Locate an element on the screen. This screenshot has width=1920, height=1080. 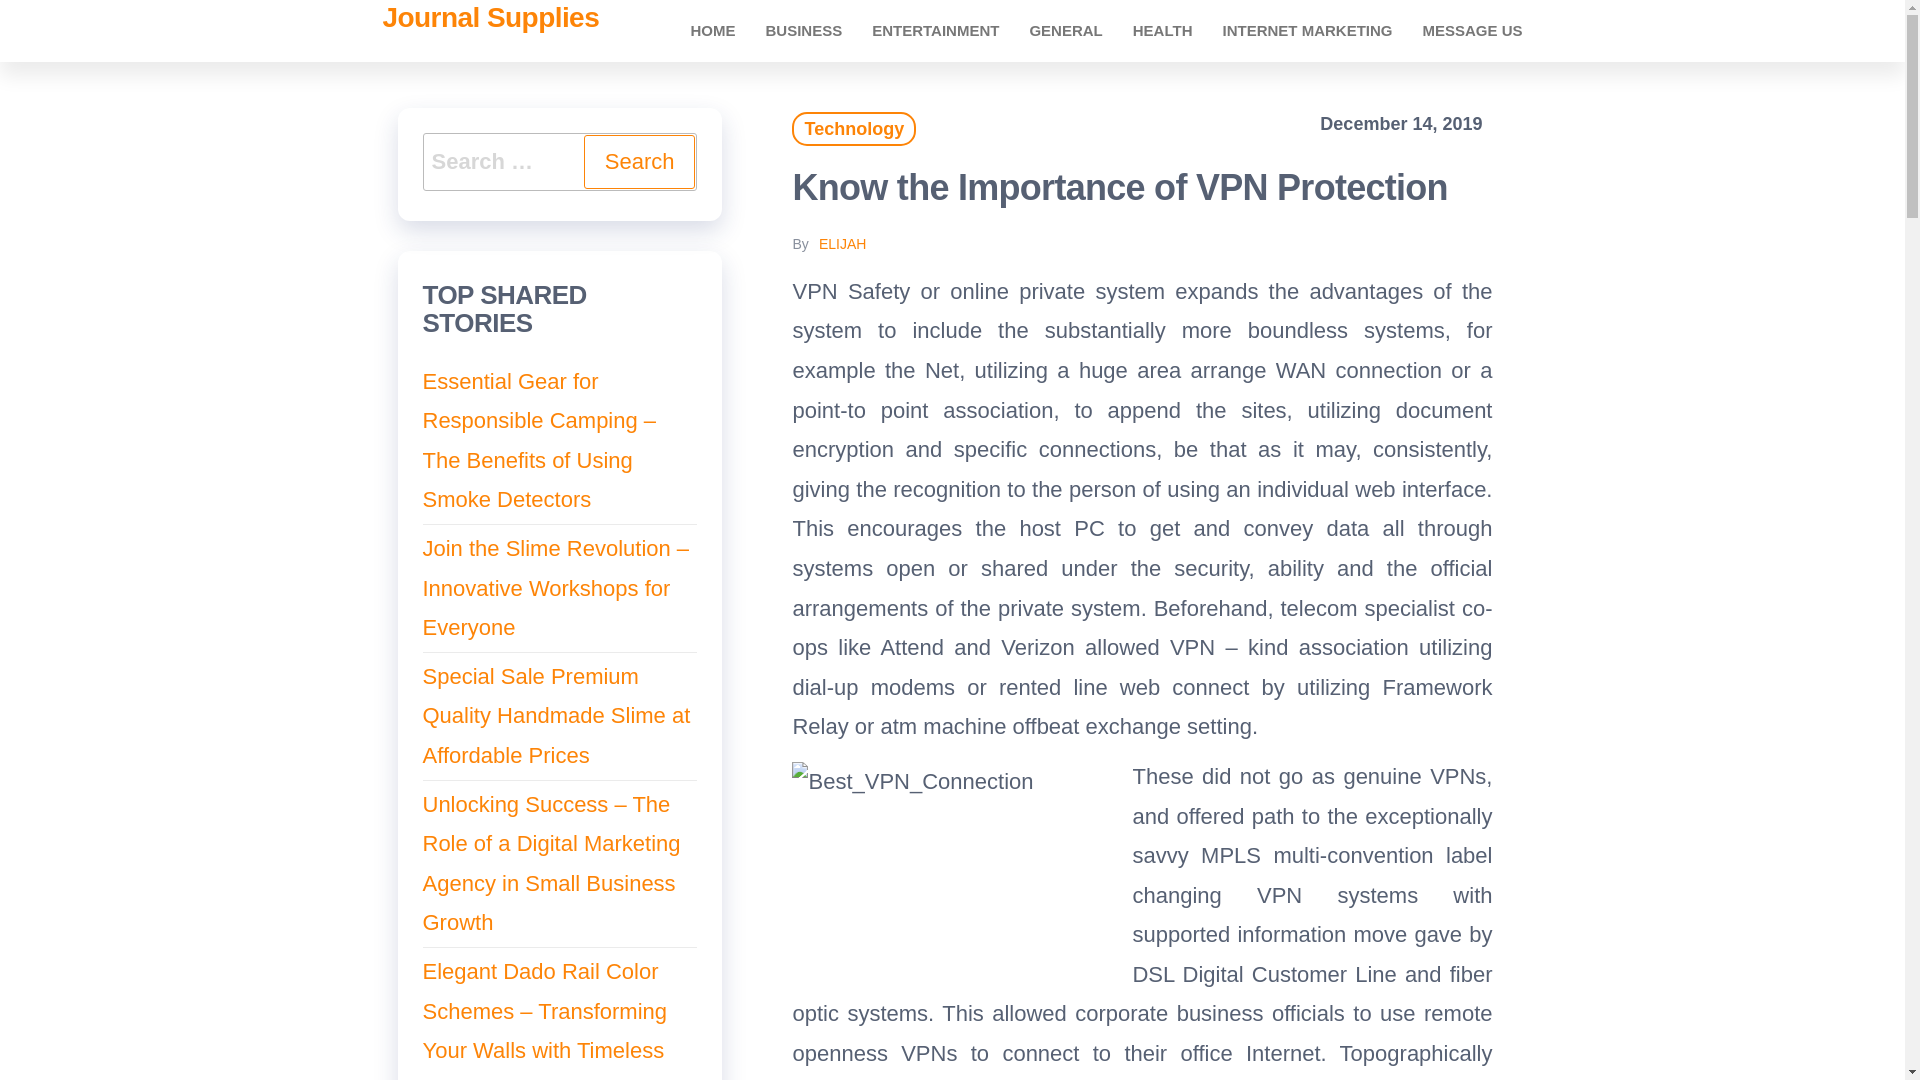
Search is located at coordinates (639, 162).